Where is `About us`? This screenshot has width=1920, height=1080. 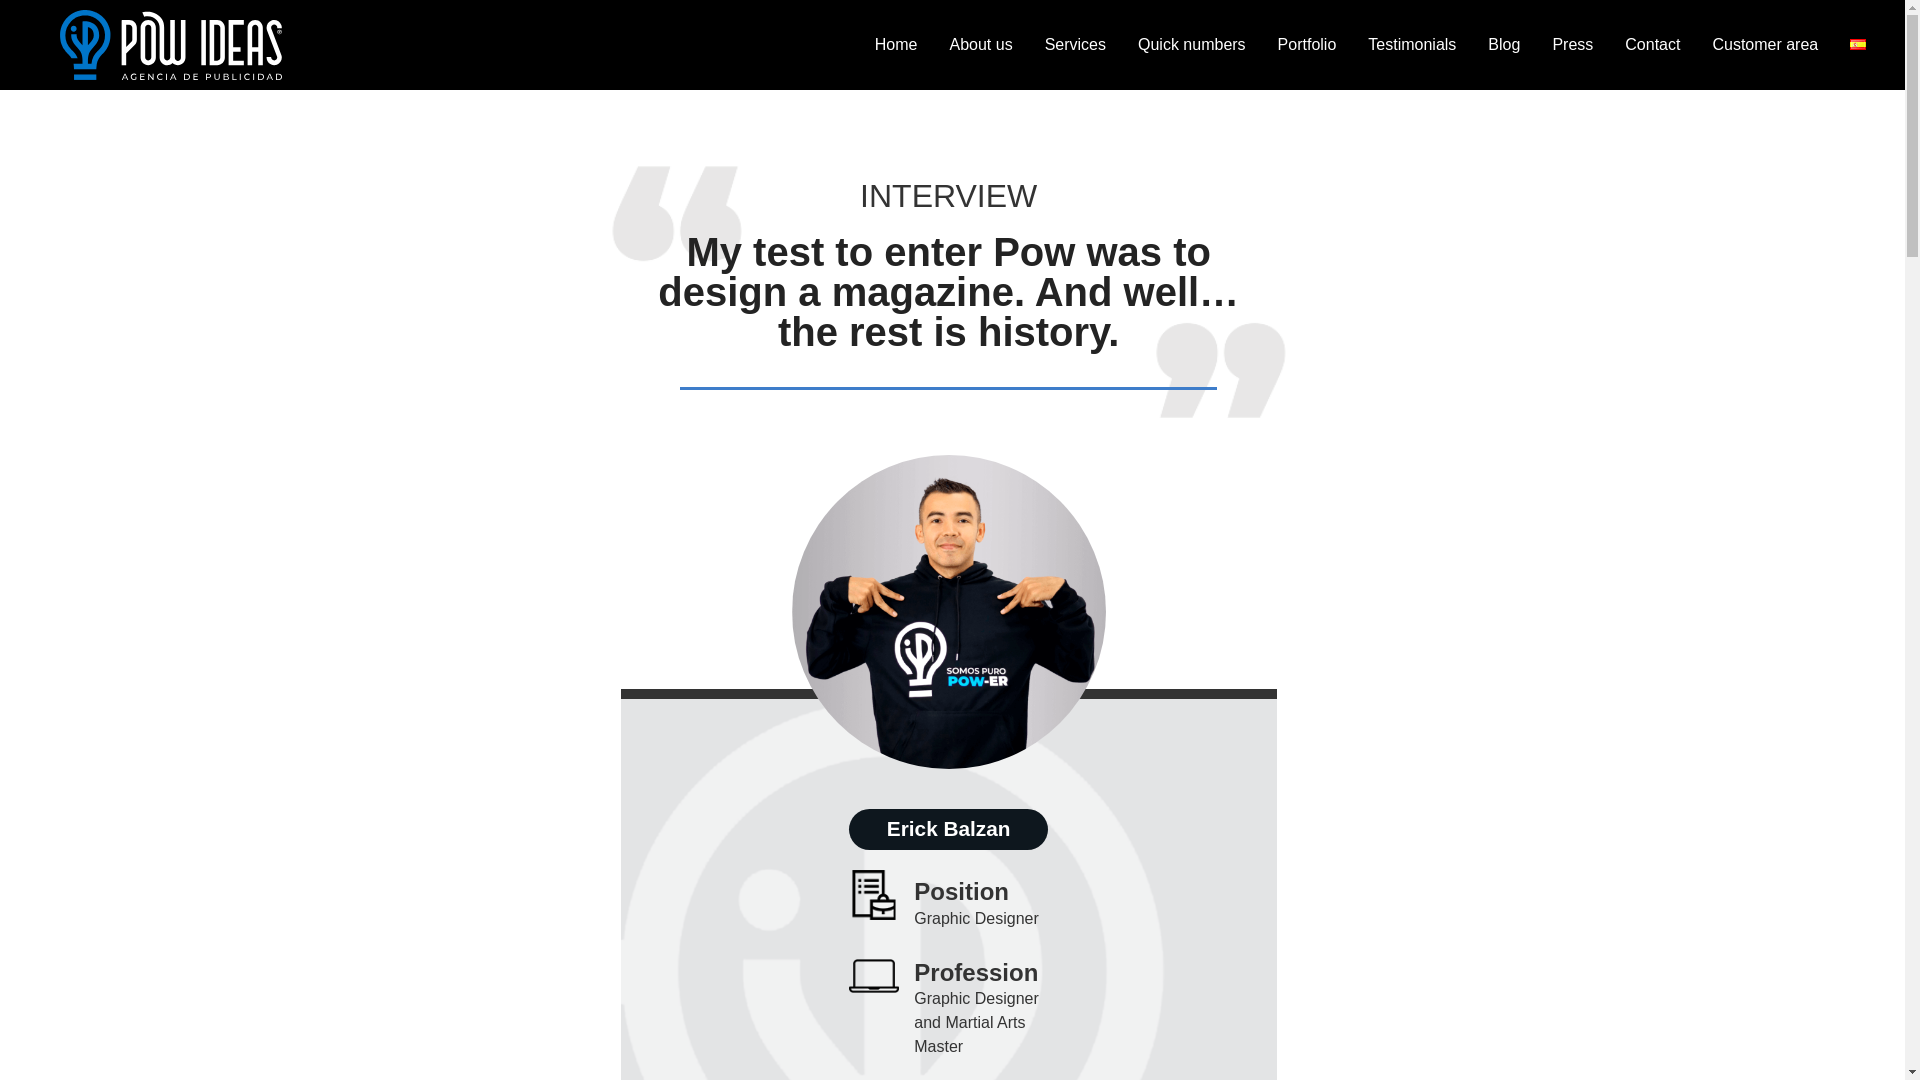
About us is located at coordinates (981, 44).